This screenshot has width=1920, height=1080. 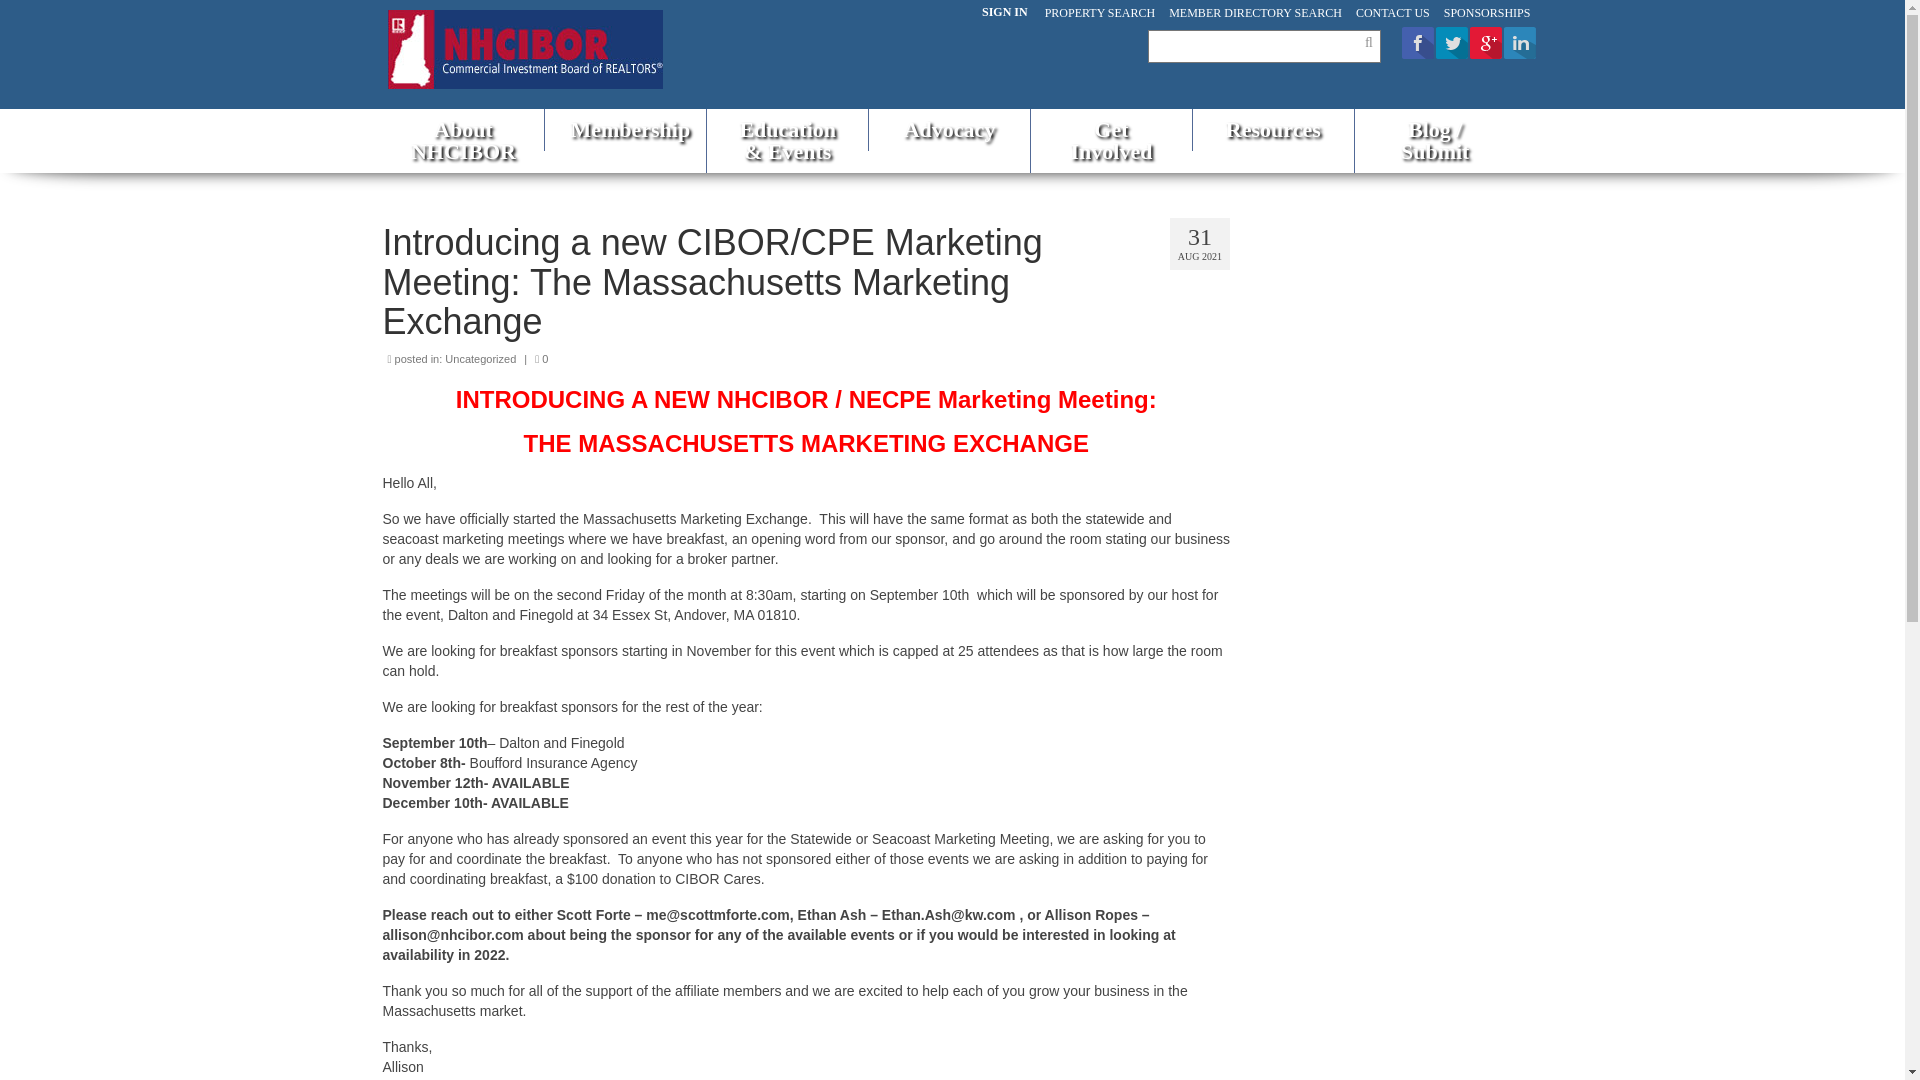 What do you see at coordinates (1486, 12) in the screenshot?
I see `SPONSORSHIPS` at bounding box center [1486, 12].